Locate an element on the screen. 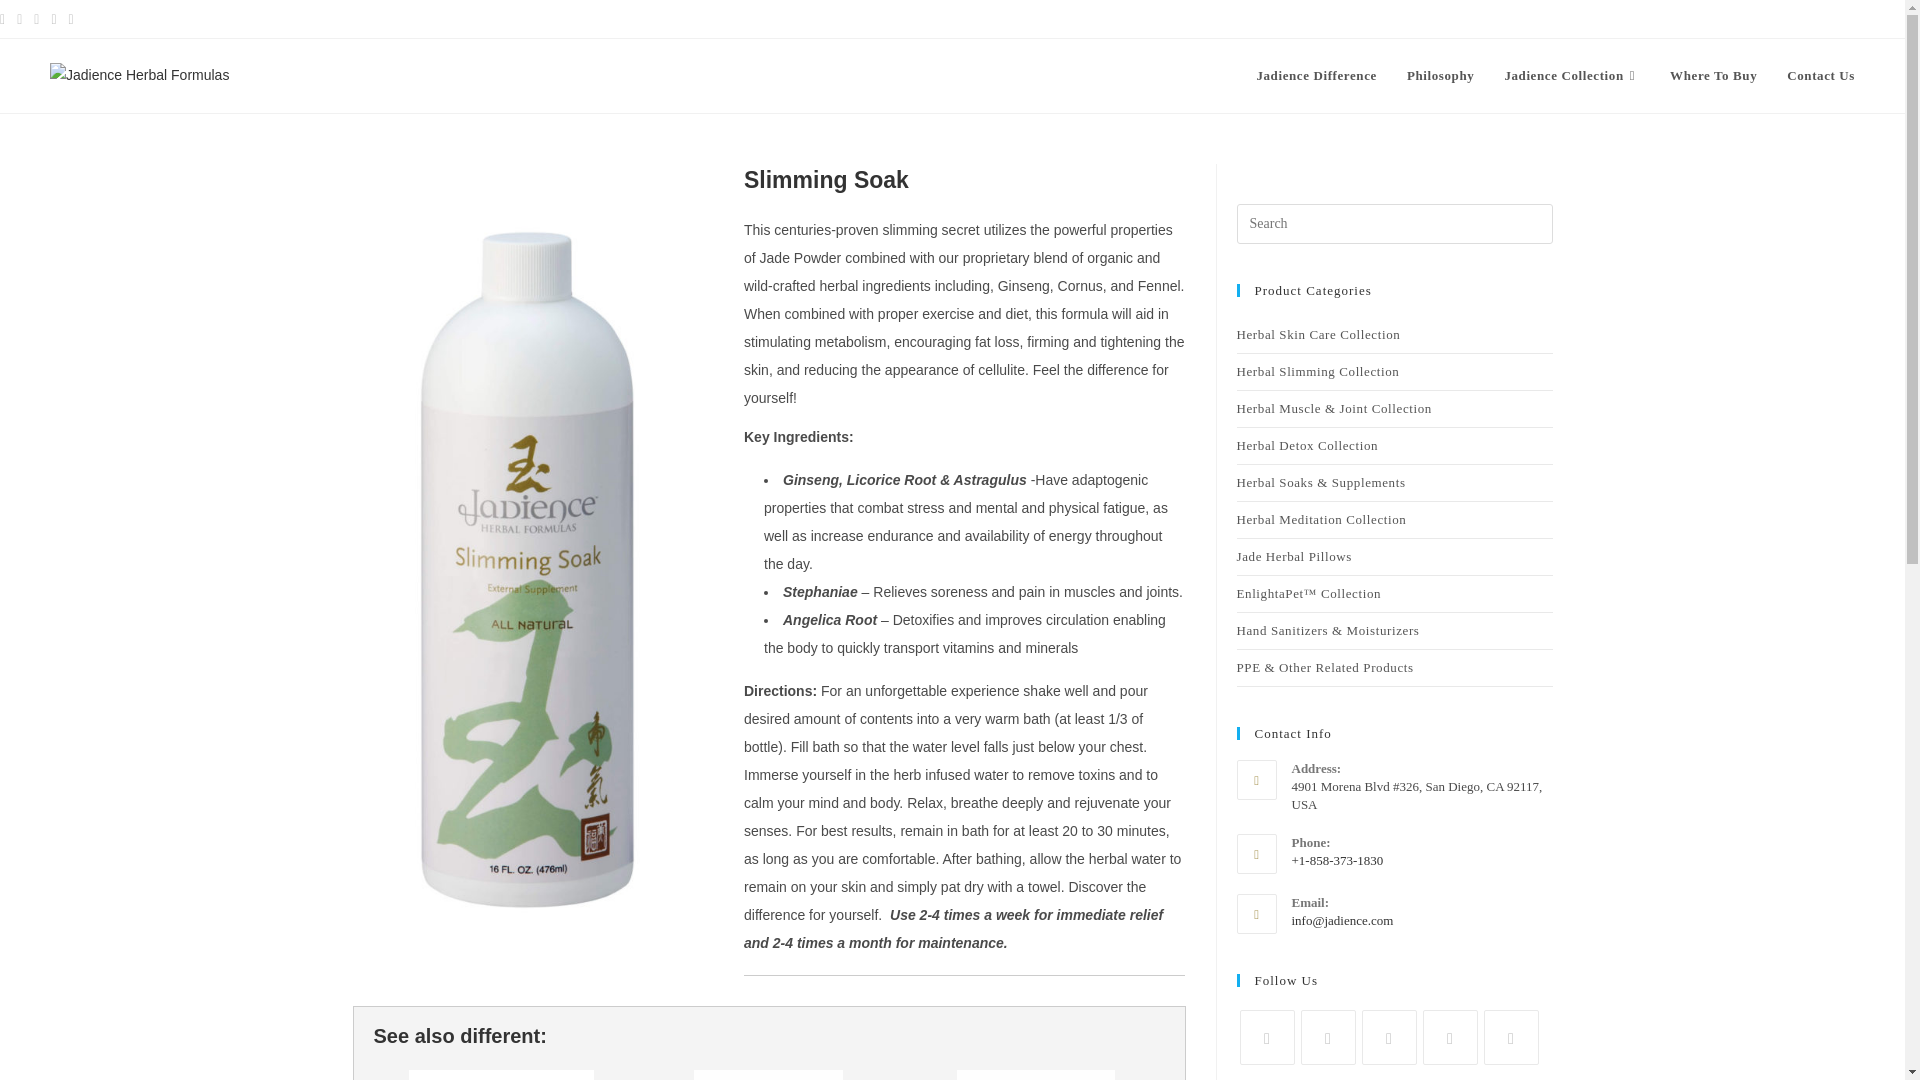 Image resolution: width=1920 pixels, height=1080 pixels. Slimming Formula is located at coordinates (768, 1075).